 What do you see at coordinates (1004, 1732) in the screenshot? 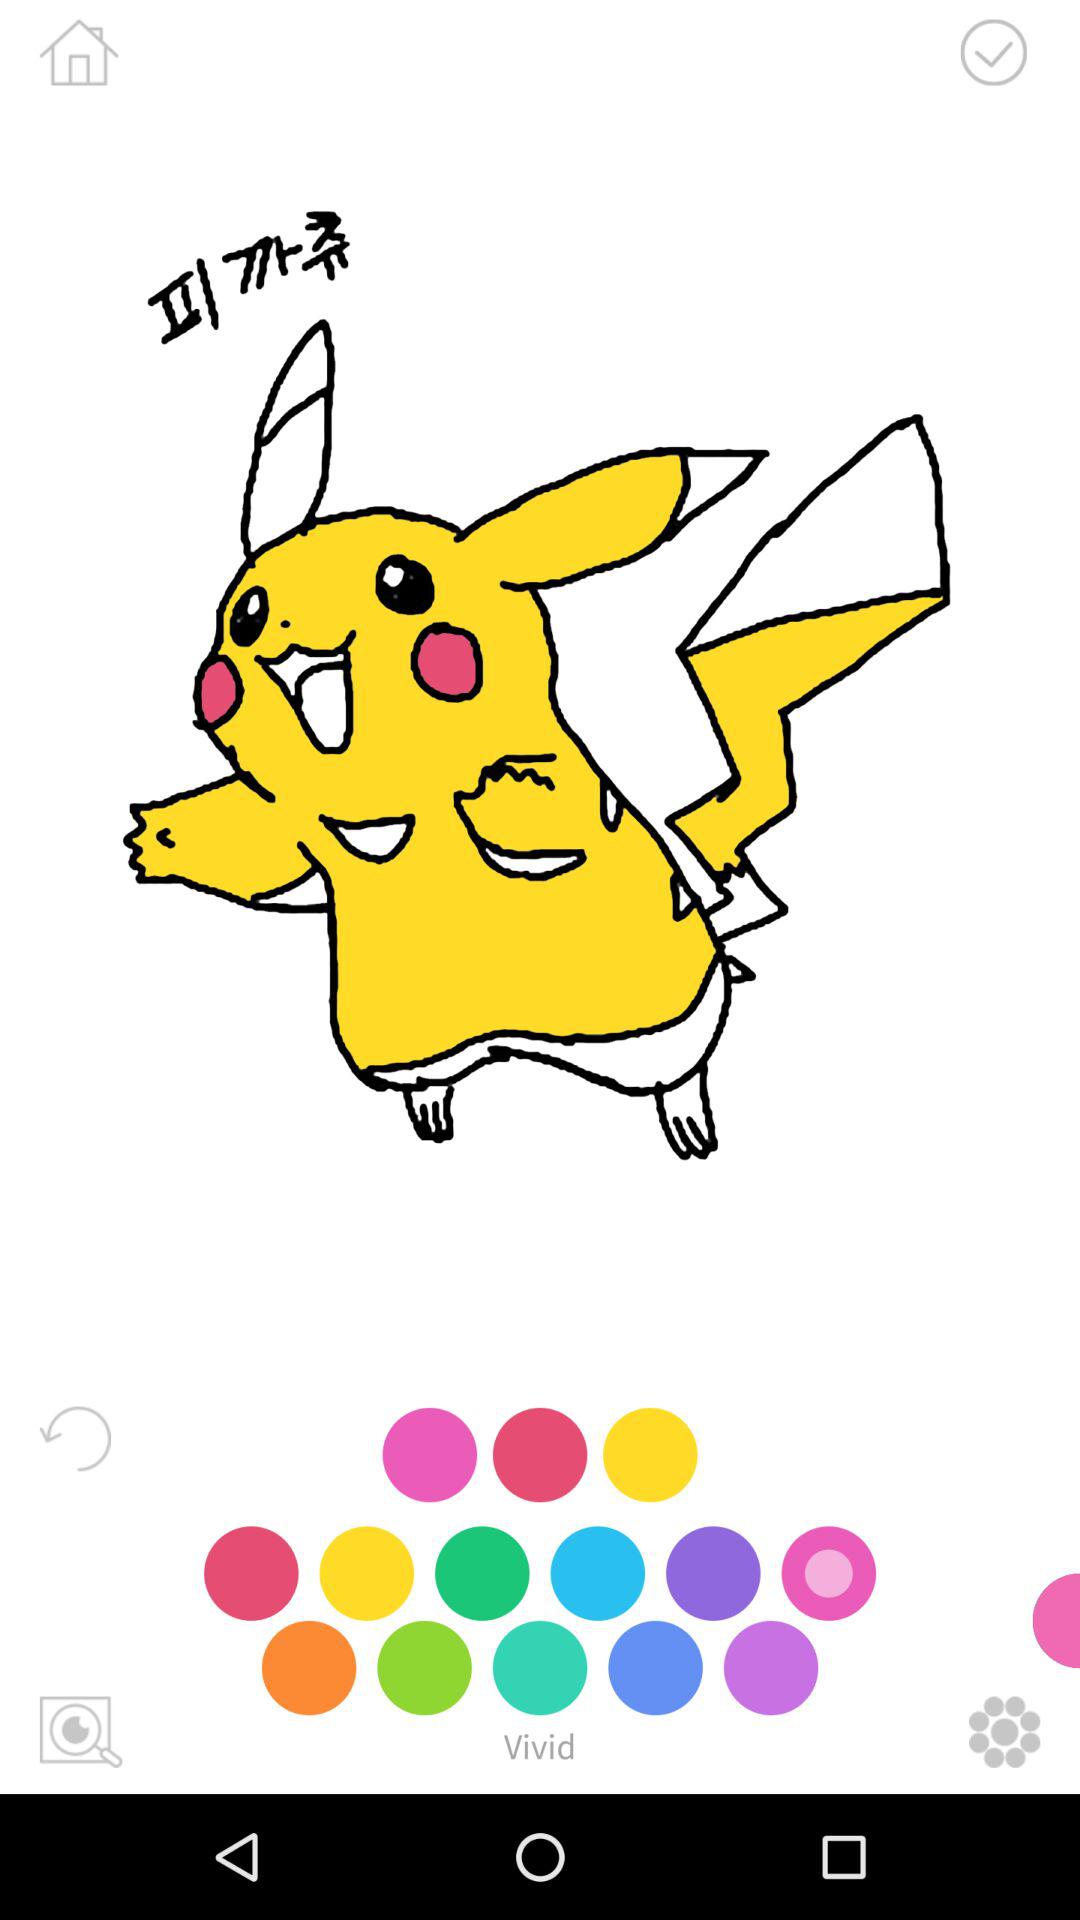
I see `edit this drawing` at bounding box center [1004, 1732].